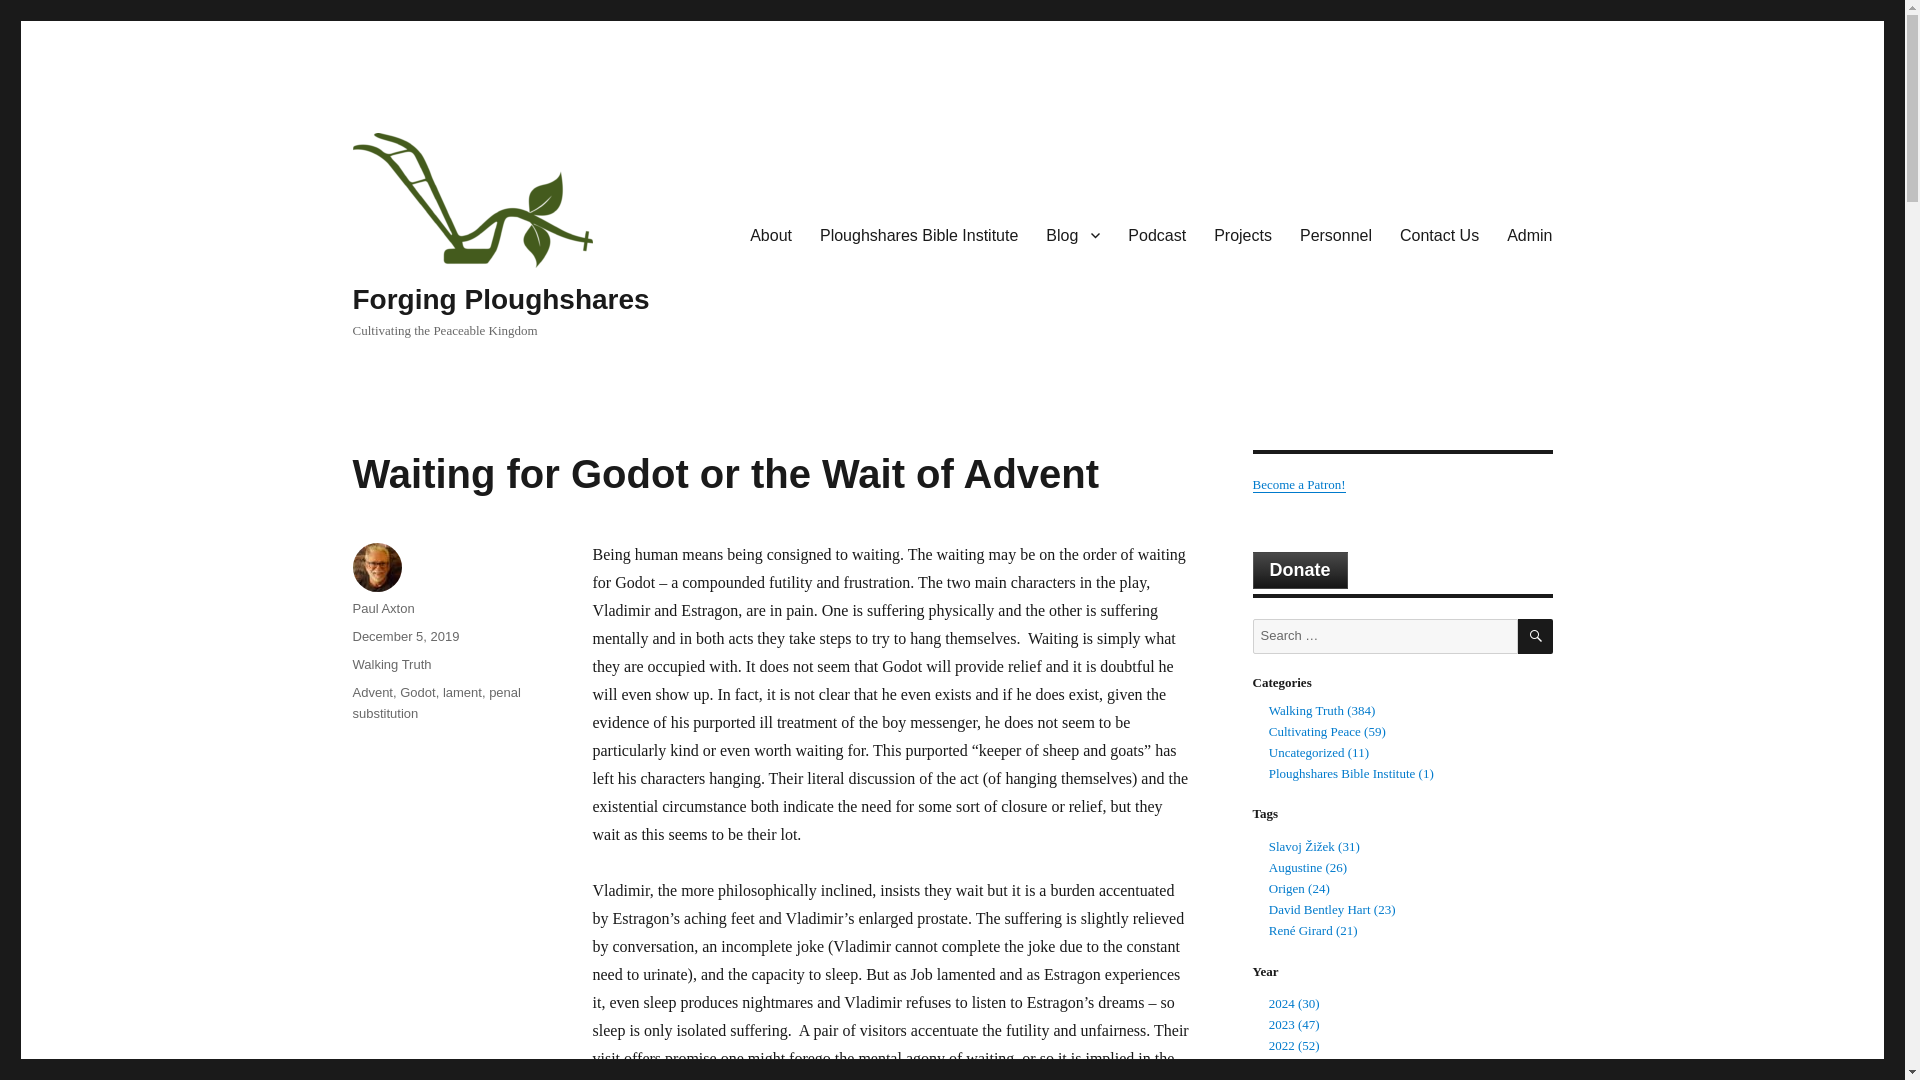 This screenshot has height=1080, width=1920. What do you see at coordinates (404, 636) in the screenshot?
I see `December 5, 2019` at bounding box center [404, 636].